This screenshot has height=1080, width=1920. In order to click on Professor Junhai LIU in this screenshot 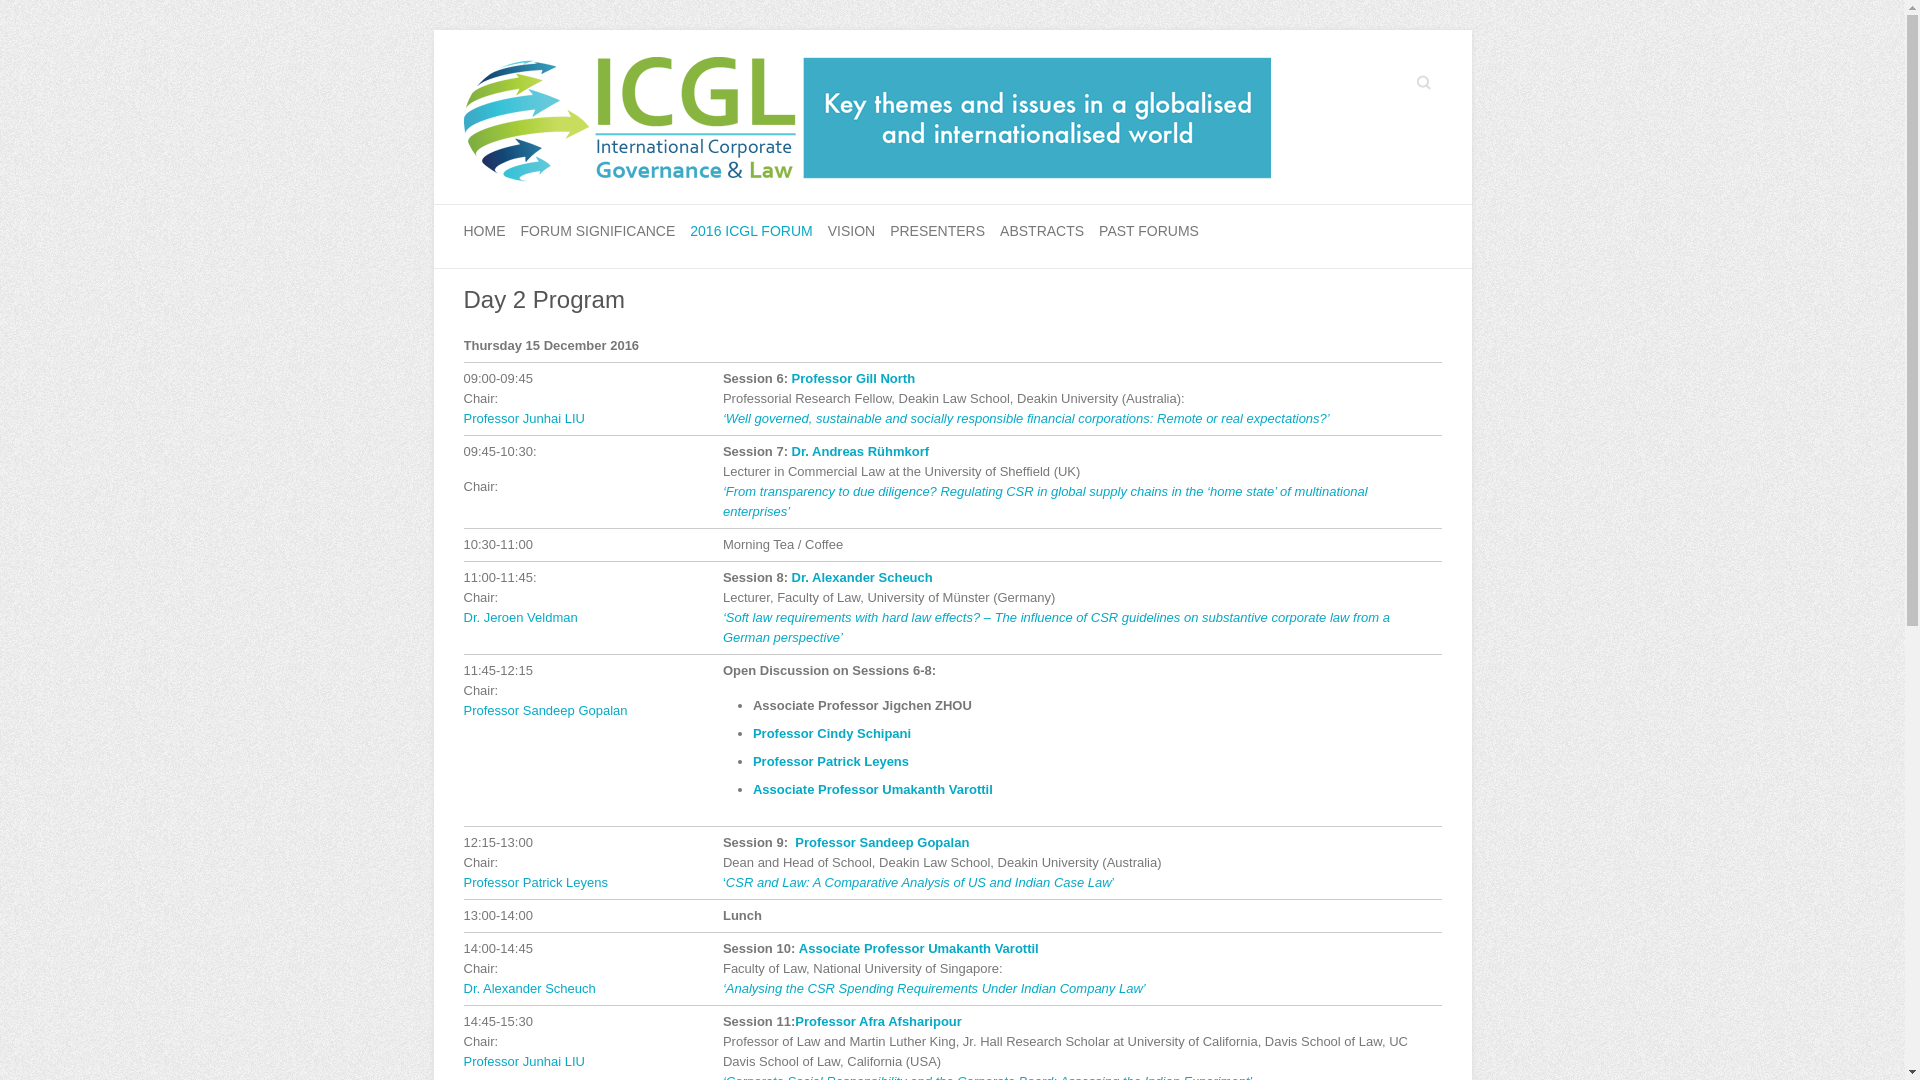, I will do `click(524, 418)`.